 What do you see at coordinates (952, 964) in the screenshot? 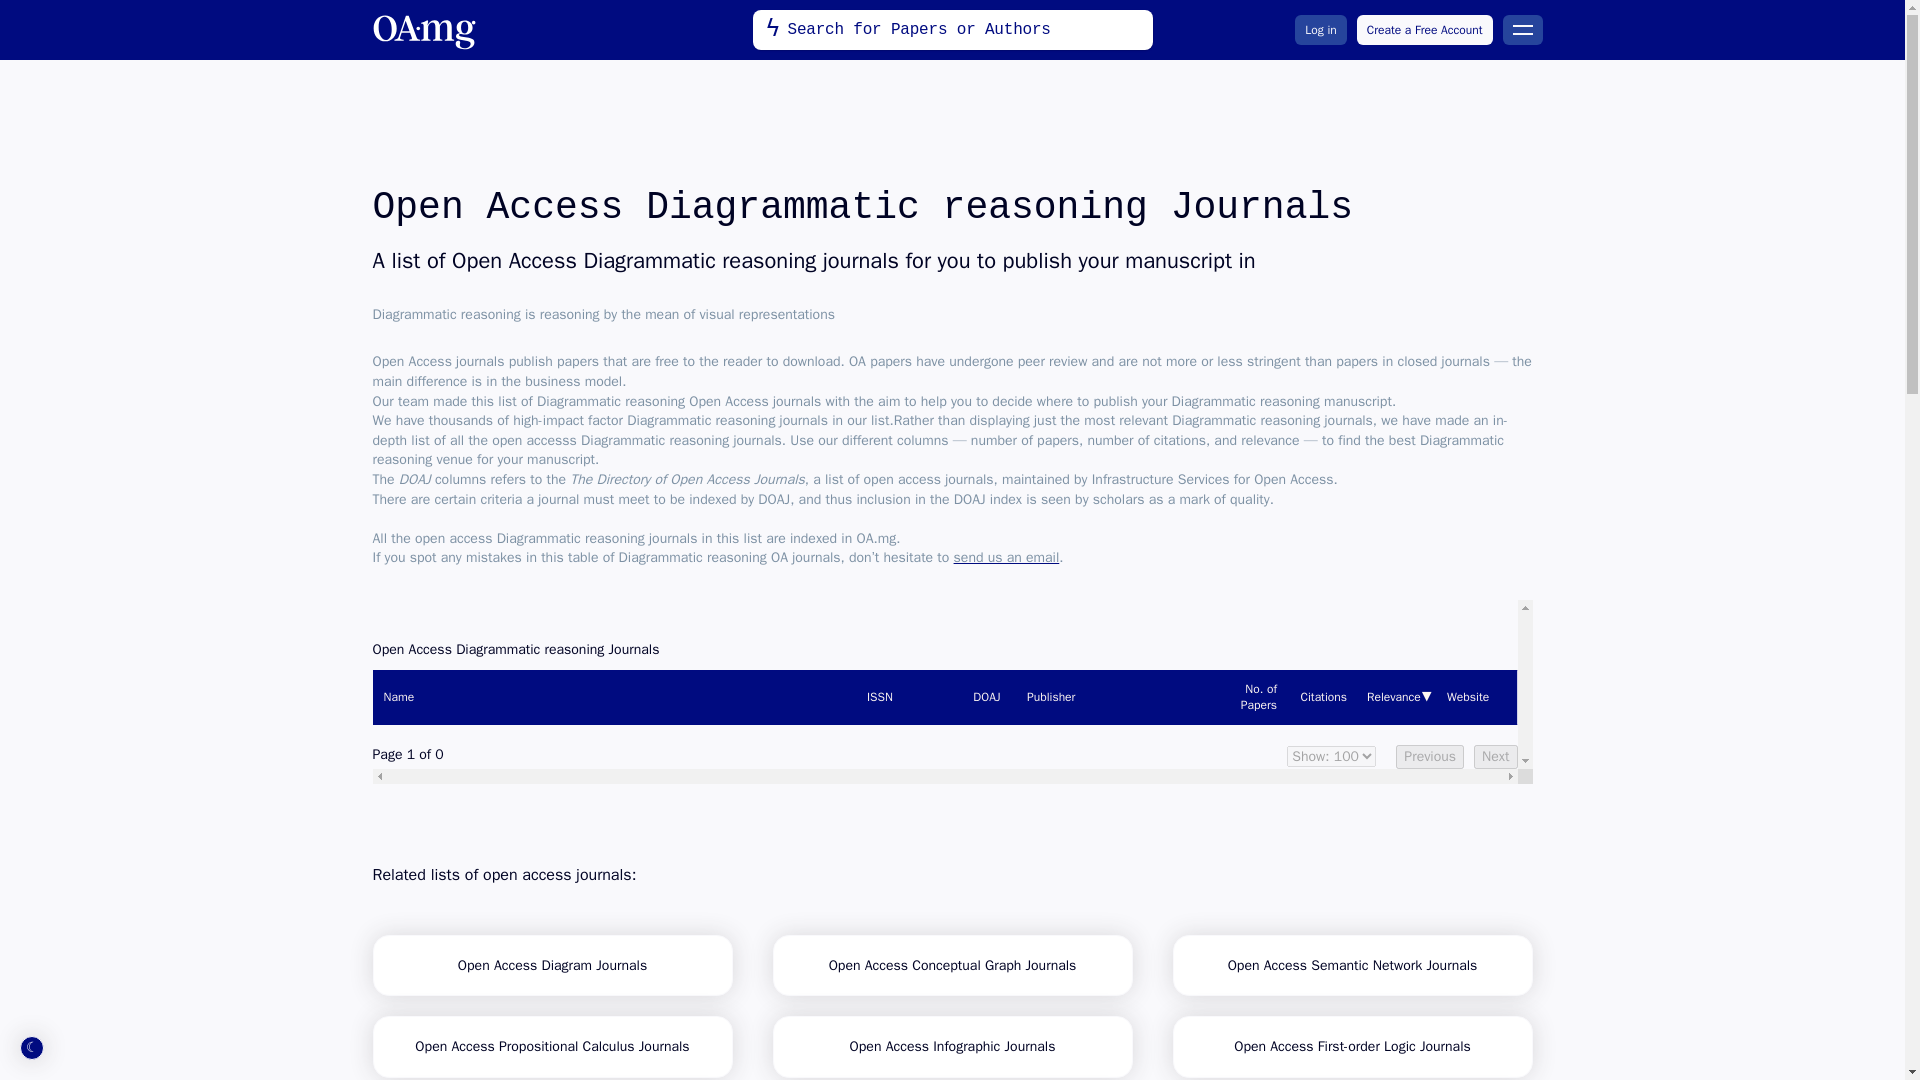
I see `Open Access Conceptual Graph Journals` at bounding box center [952, 964].